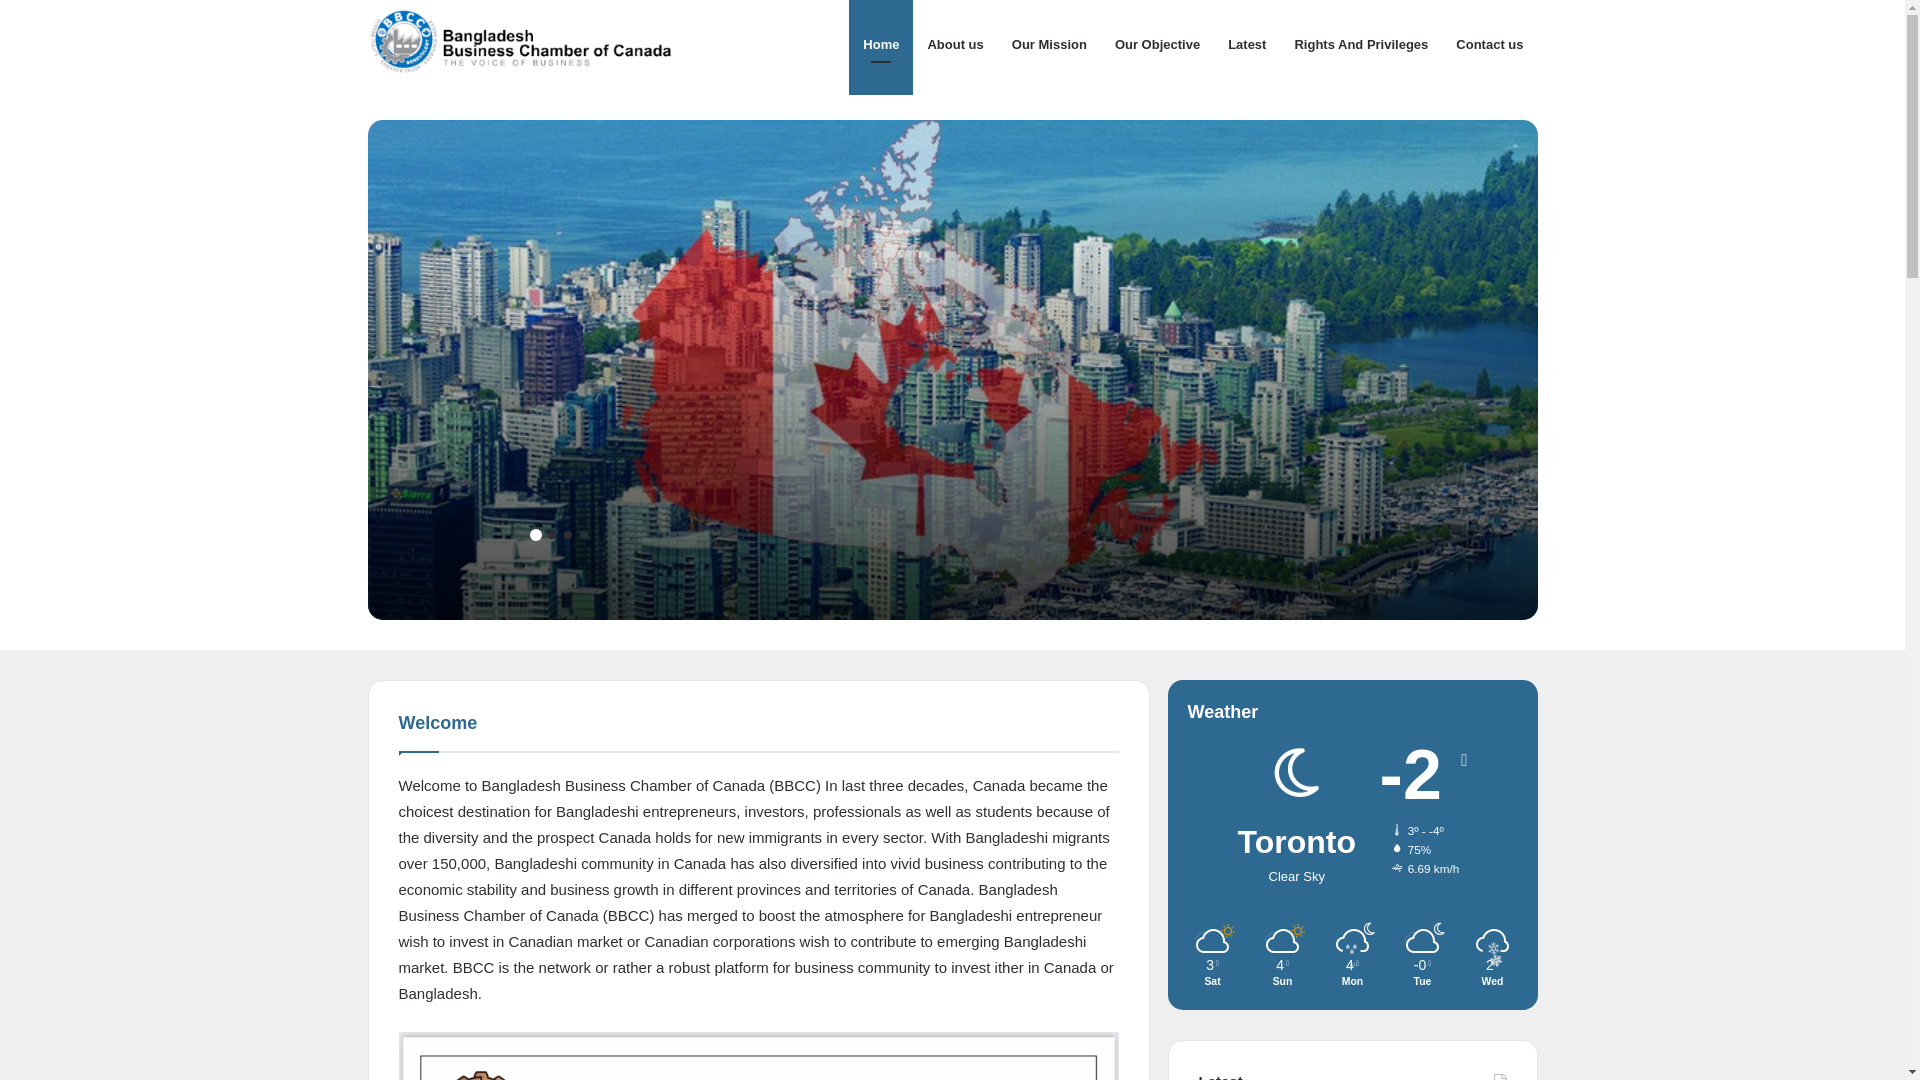 Image resolution: width=1920 pixels, height=1080 pixels. Describe the element at coordinates (1247, 45) in the screenshot. I see `Latest` at that location.